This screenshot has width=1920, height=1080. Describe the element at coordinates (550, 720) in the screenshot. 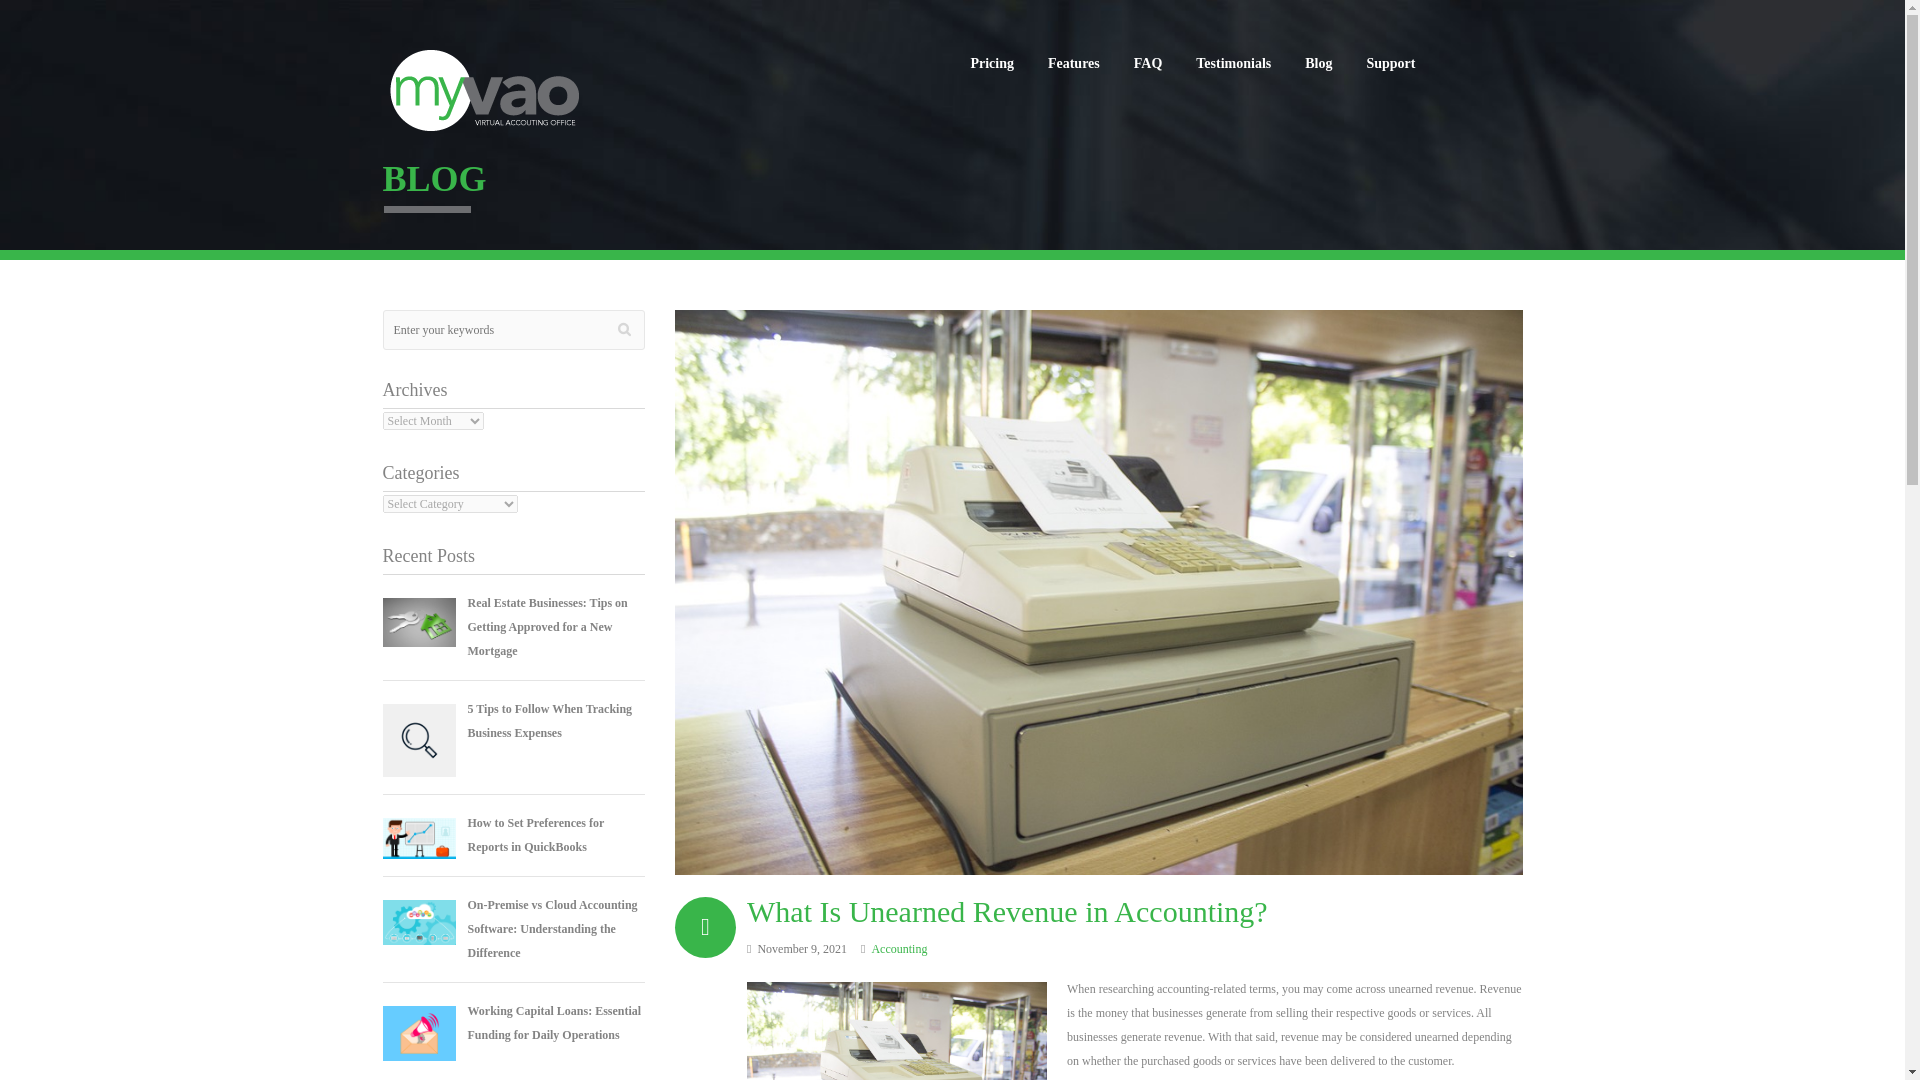

I see `5 Tips to Follow When Tracking Business Expenses` at that location.